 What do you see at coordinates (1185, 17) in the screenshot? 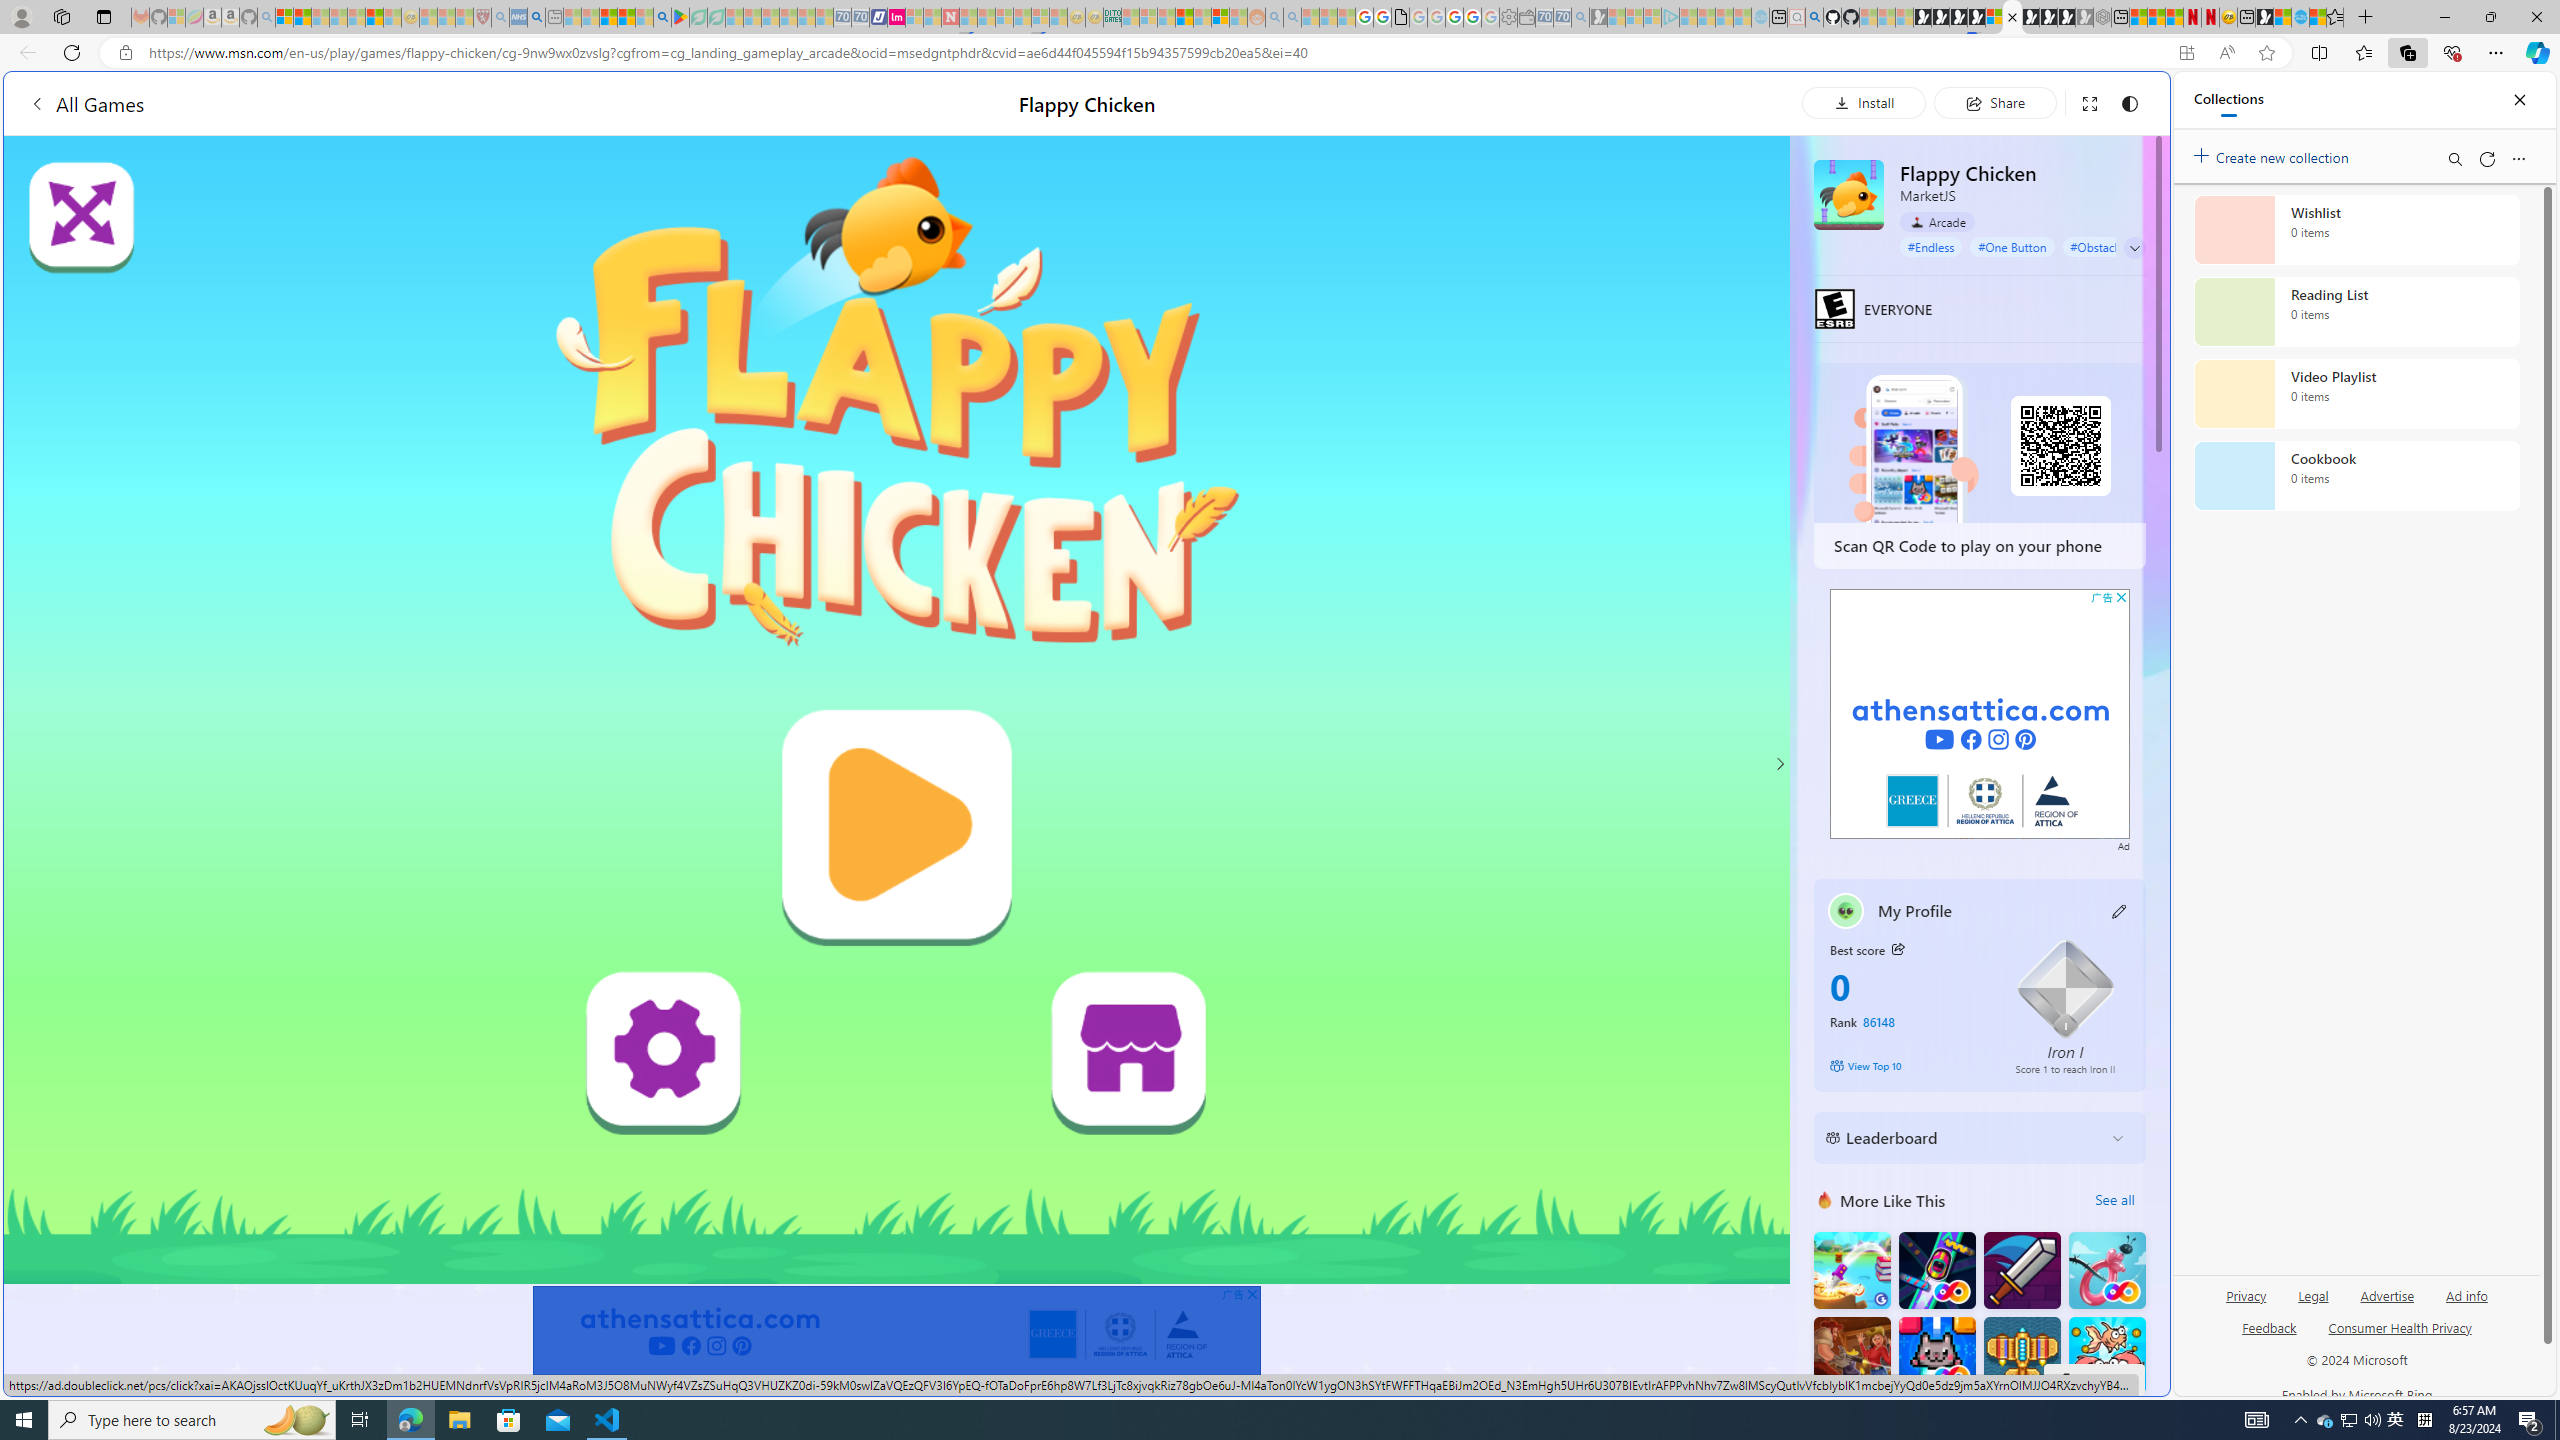
I see `Expert Portfolios` at bounding box center [1185, 17].